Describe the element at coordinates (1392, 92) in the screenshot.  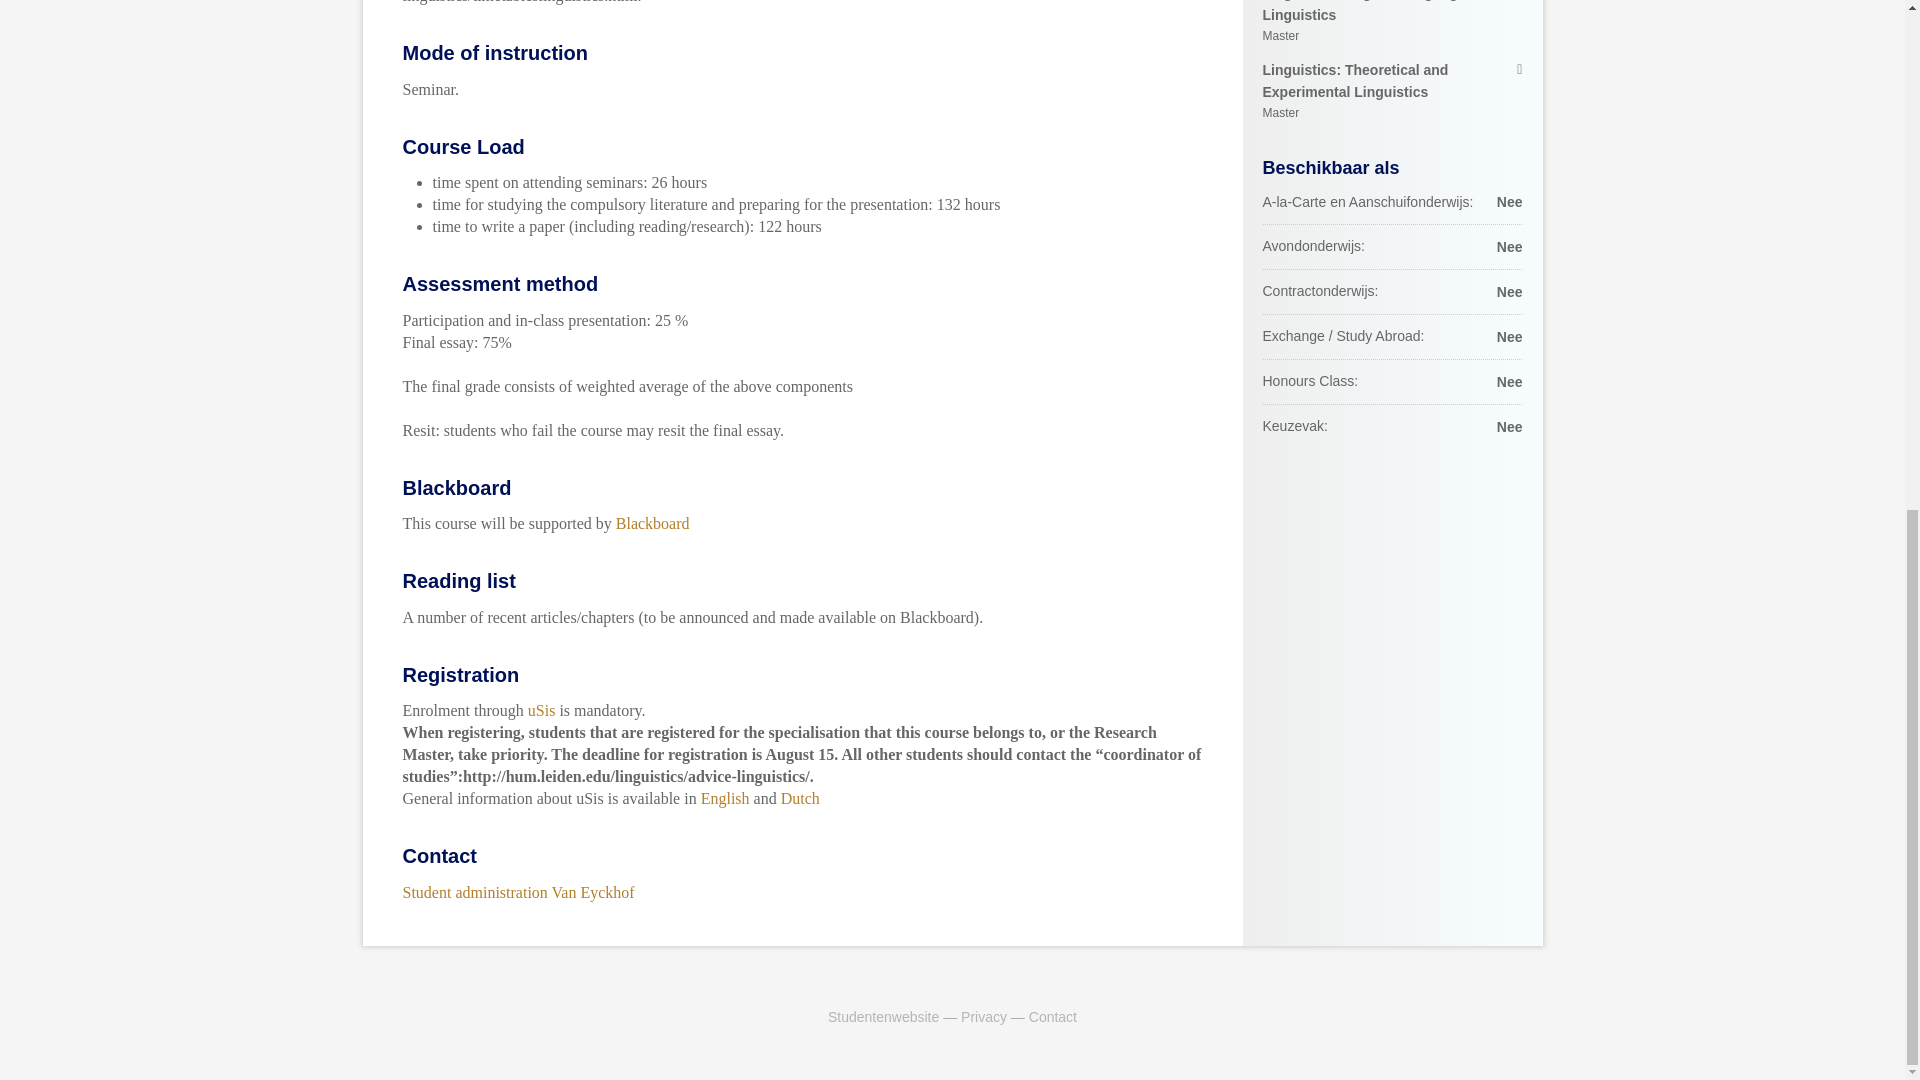
I see `Dutch` at that location.